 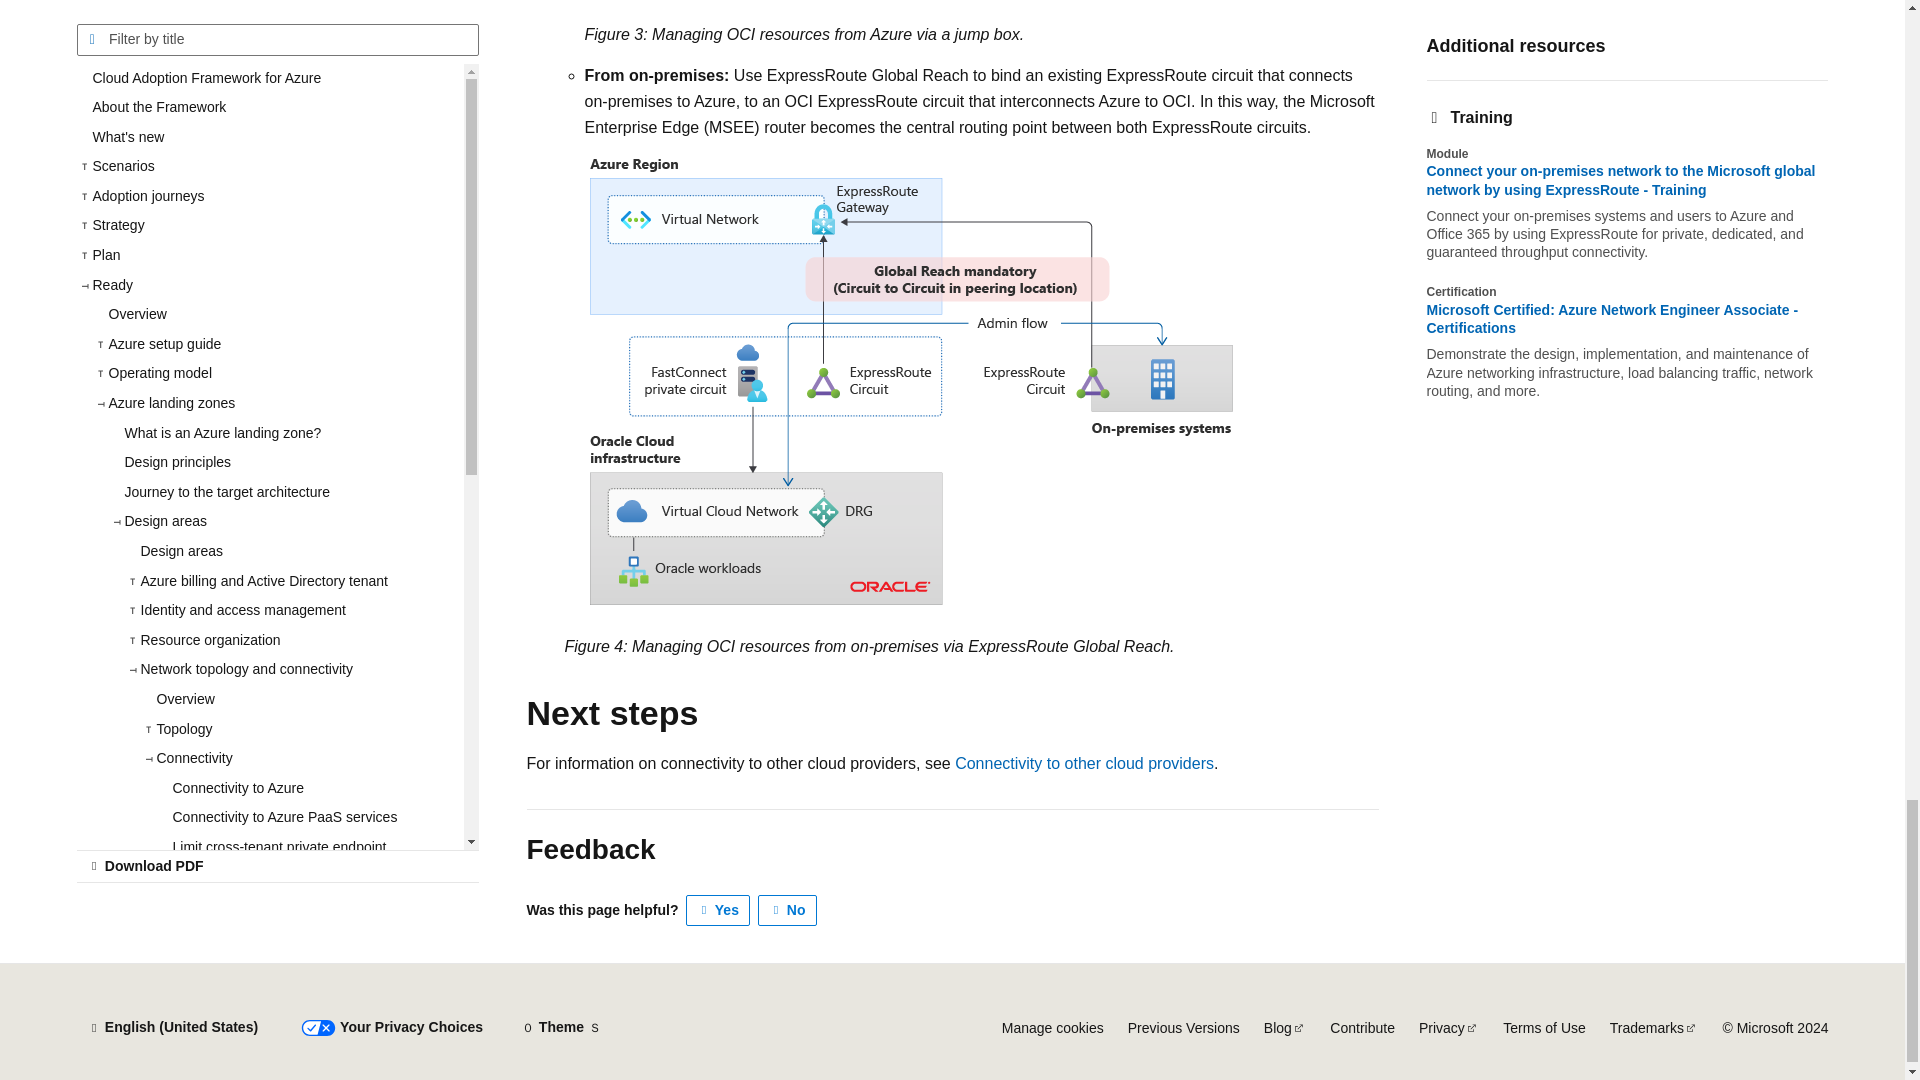 I want to click on Theme, so click(x=561, y=1028).